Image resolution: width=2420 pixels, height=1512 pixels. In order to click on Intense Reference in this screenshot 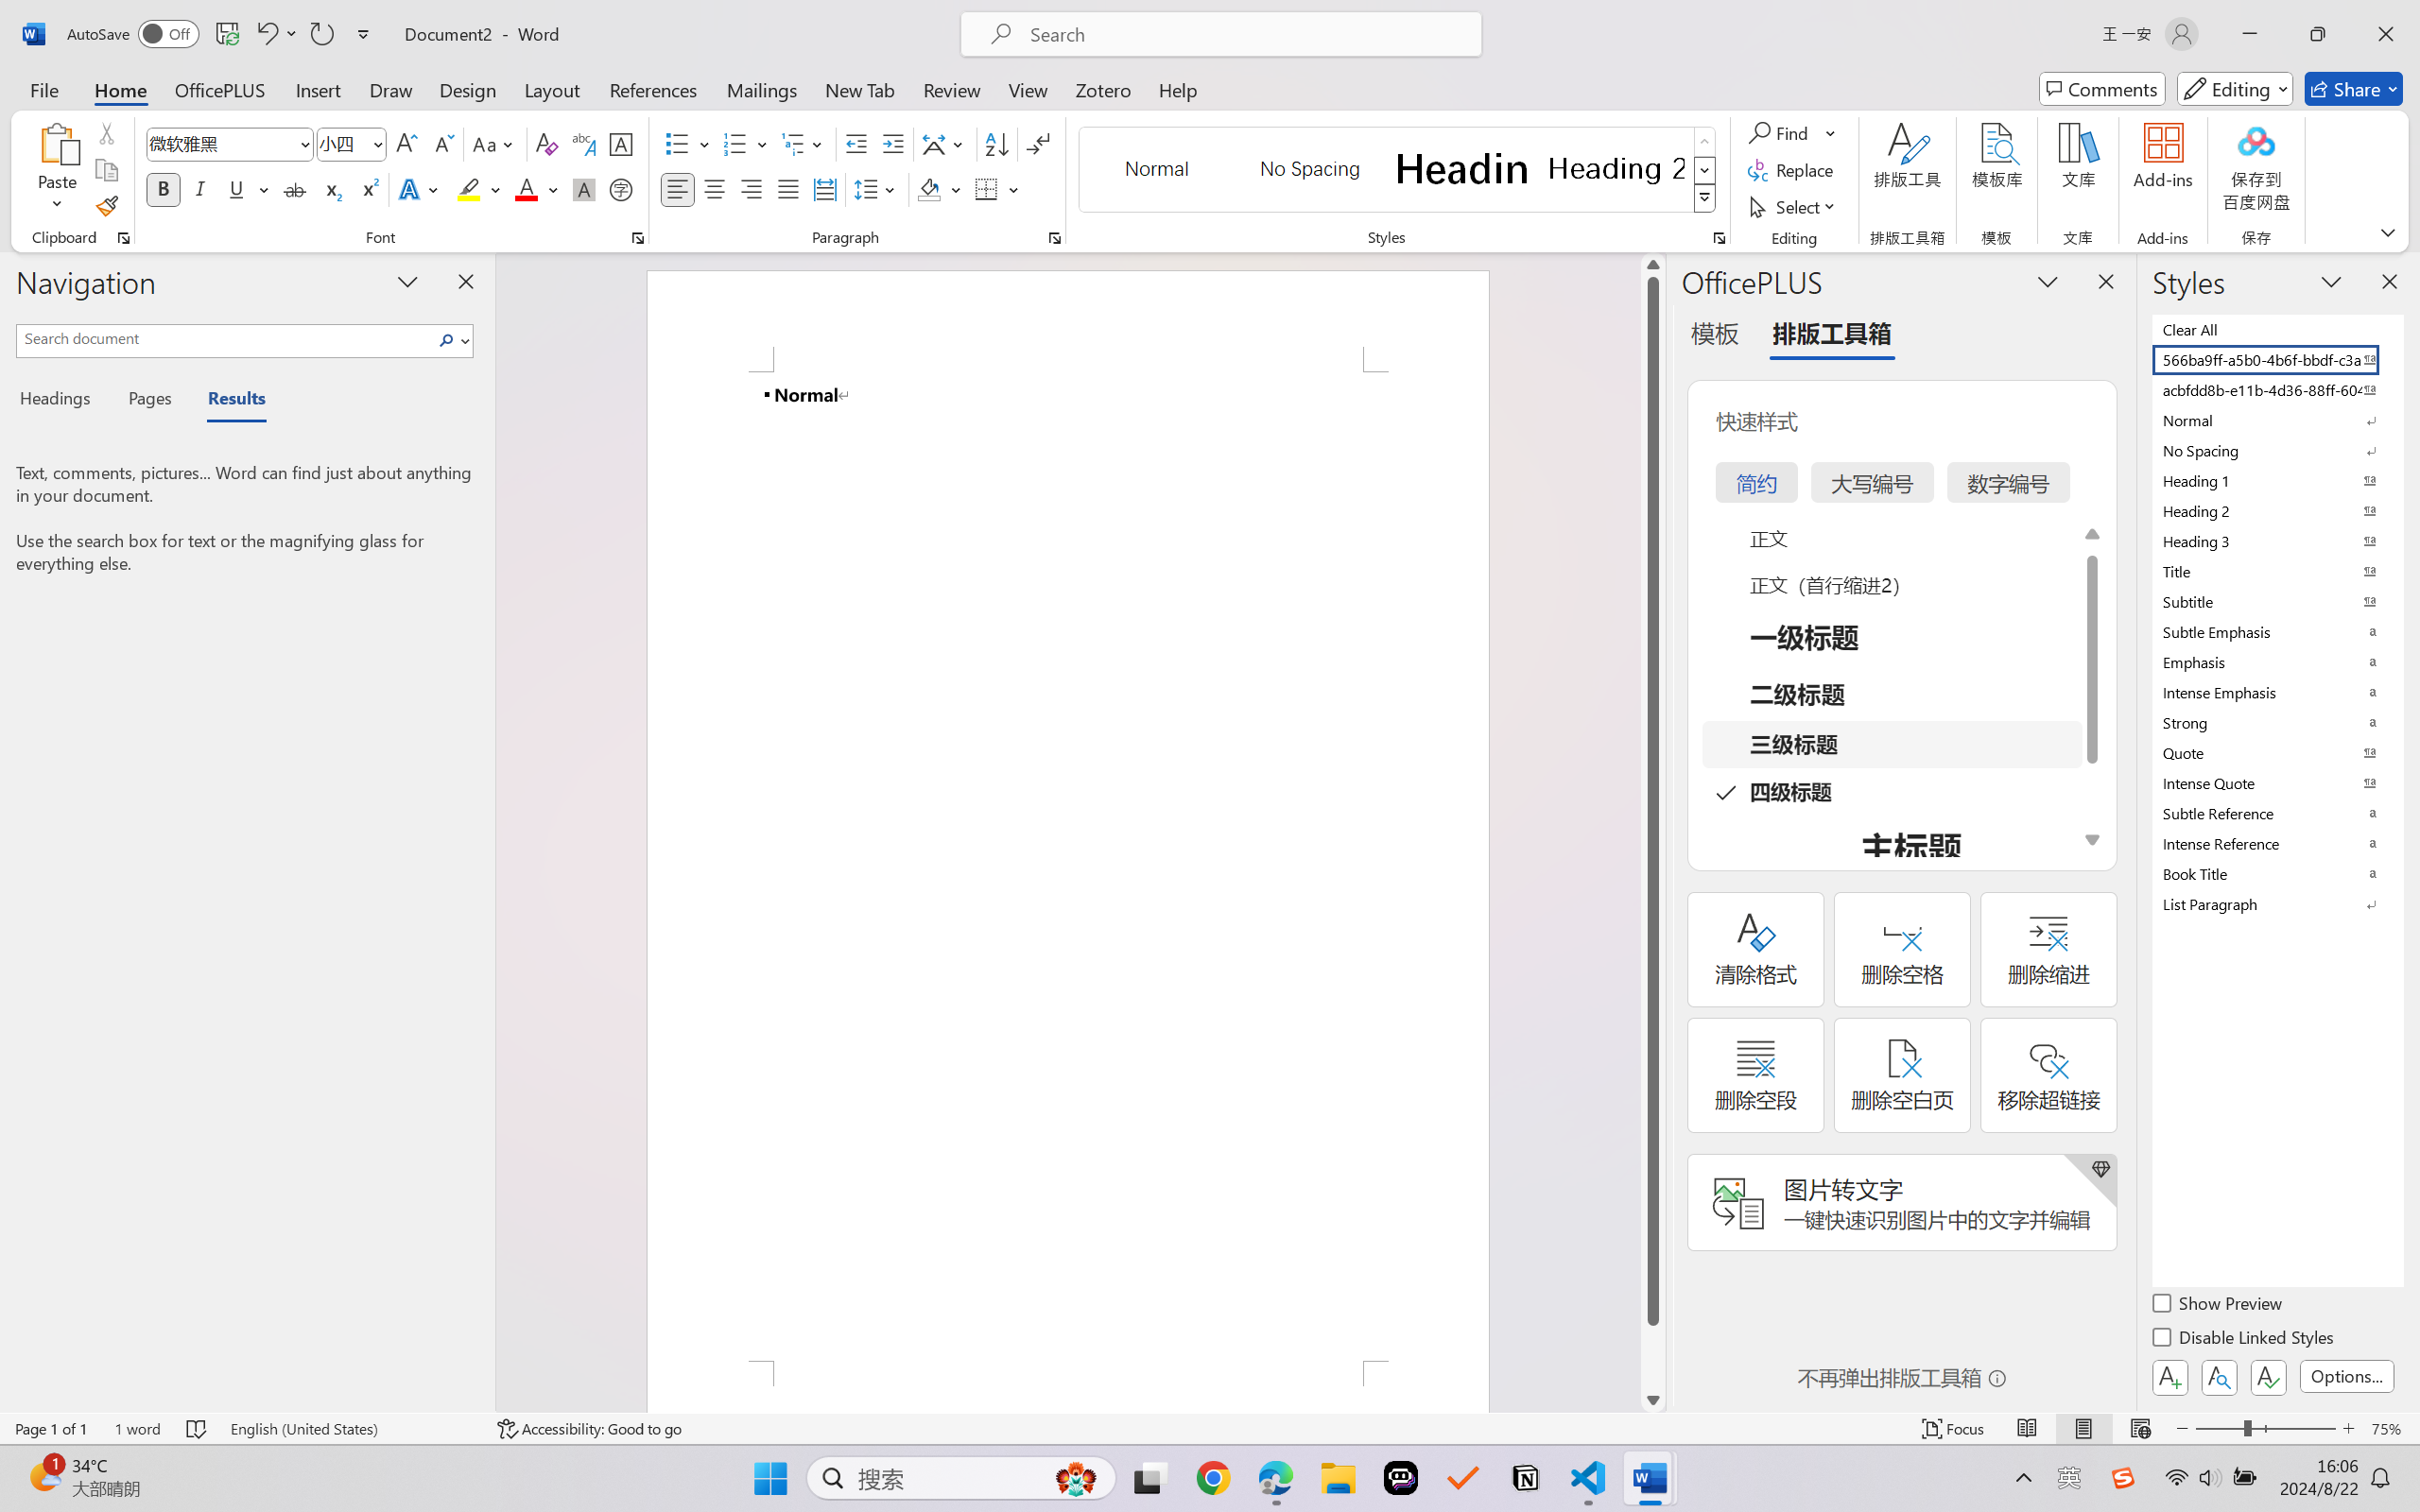, I will do `click(2276, 843)`.